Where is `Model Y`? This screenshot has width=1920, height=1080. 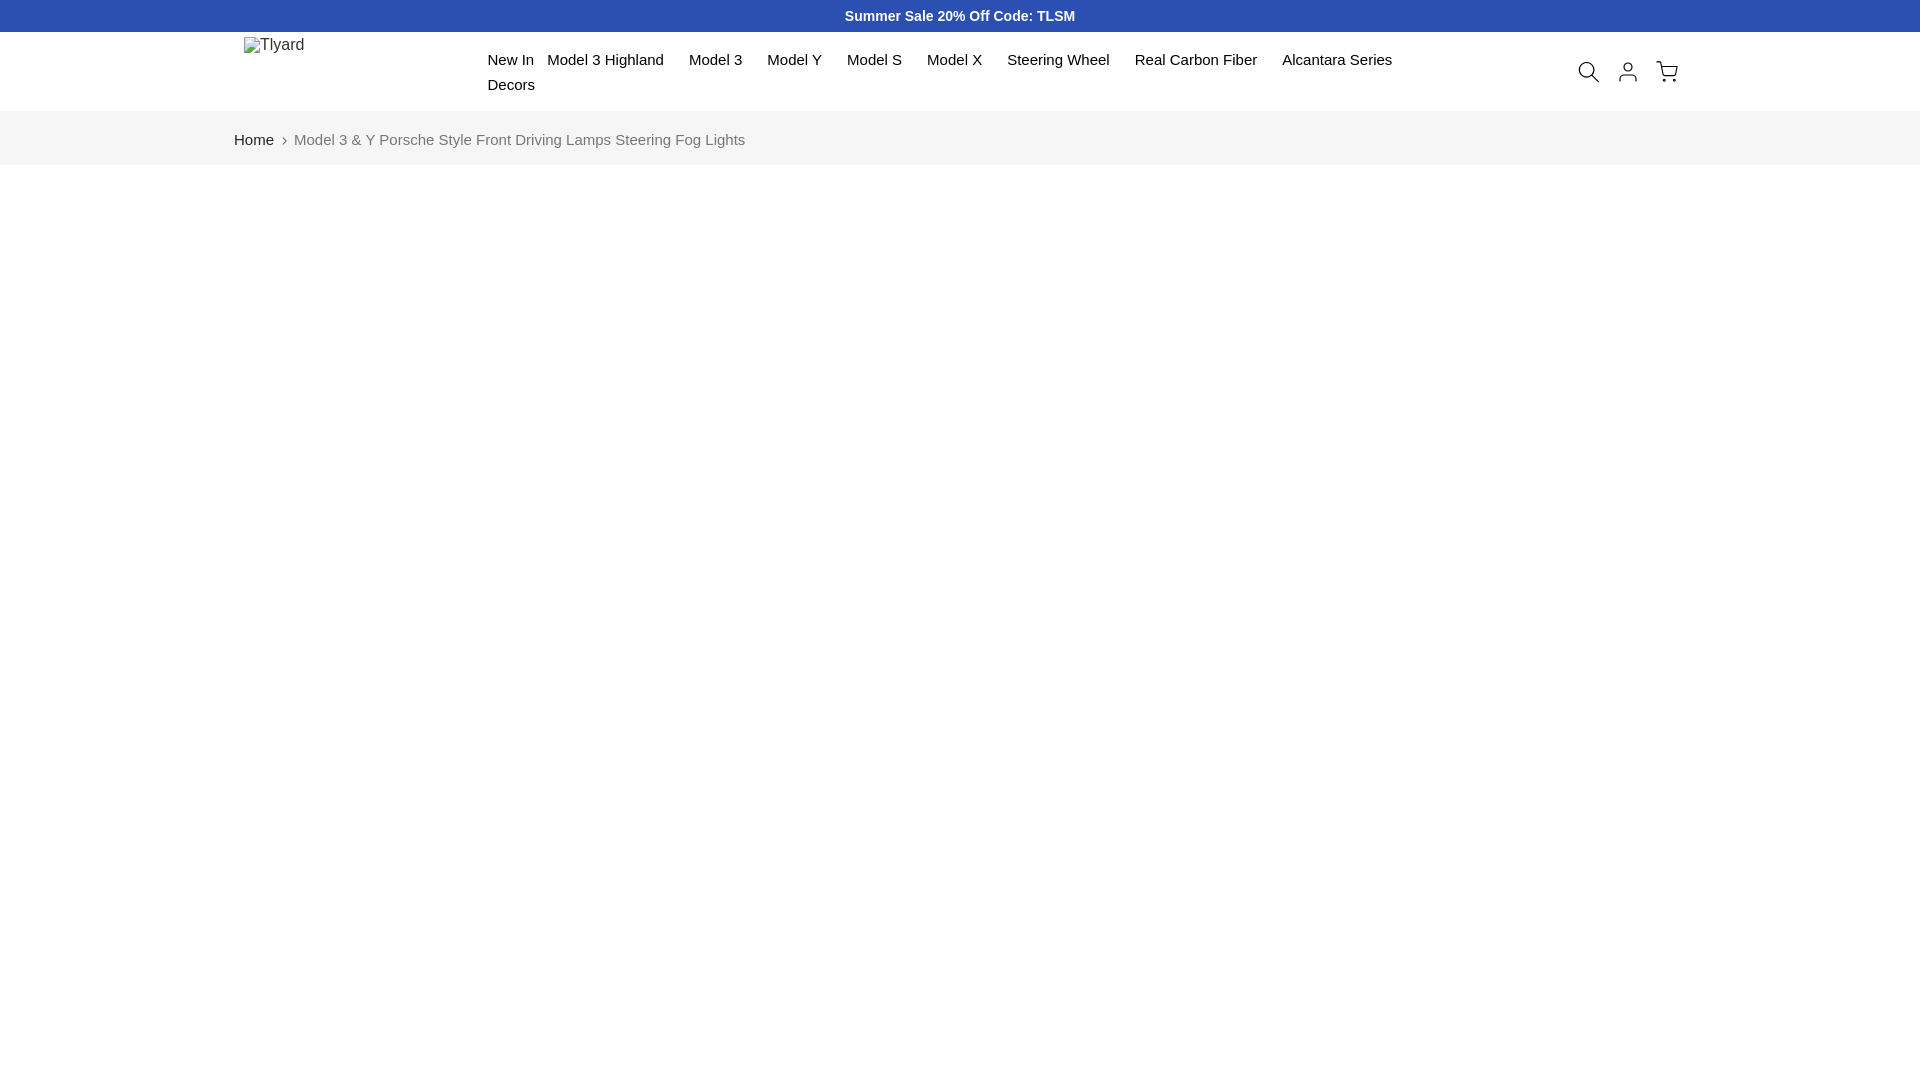 Model Y is located at coordinates (800, 60).